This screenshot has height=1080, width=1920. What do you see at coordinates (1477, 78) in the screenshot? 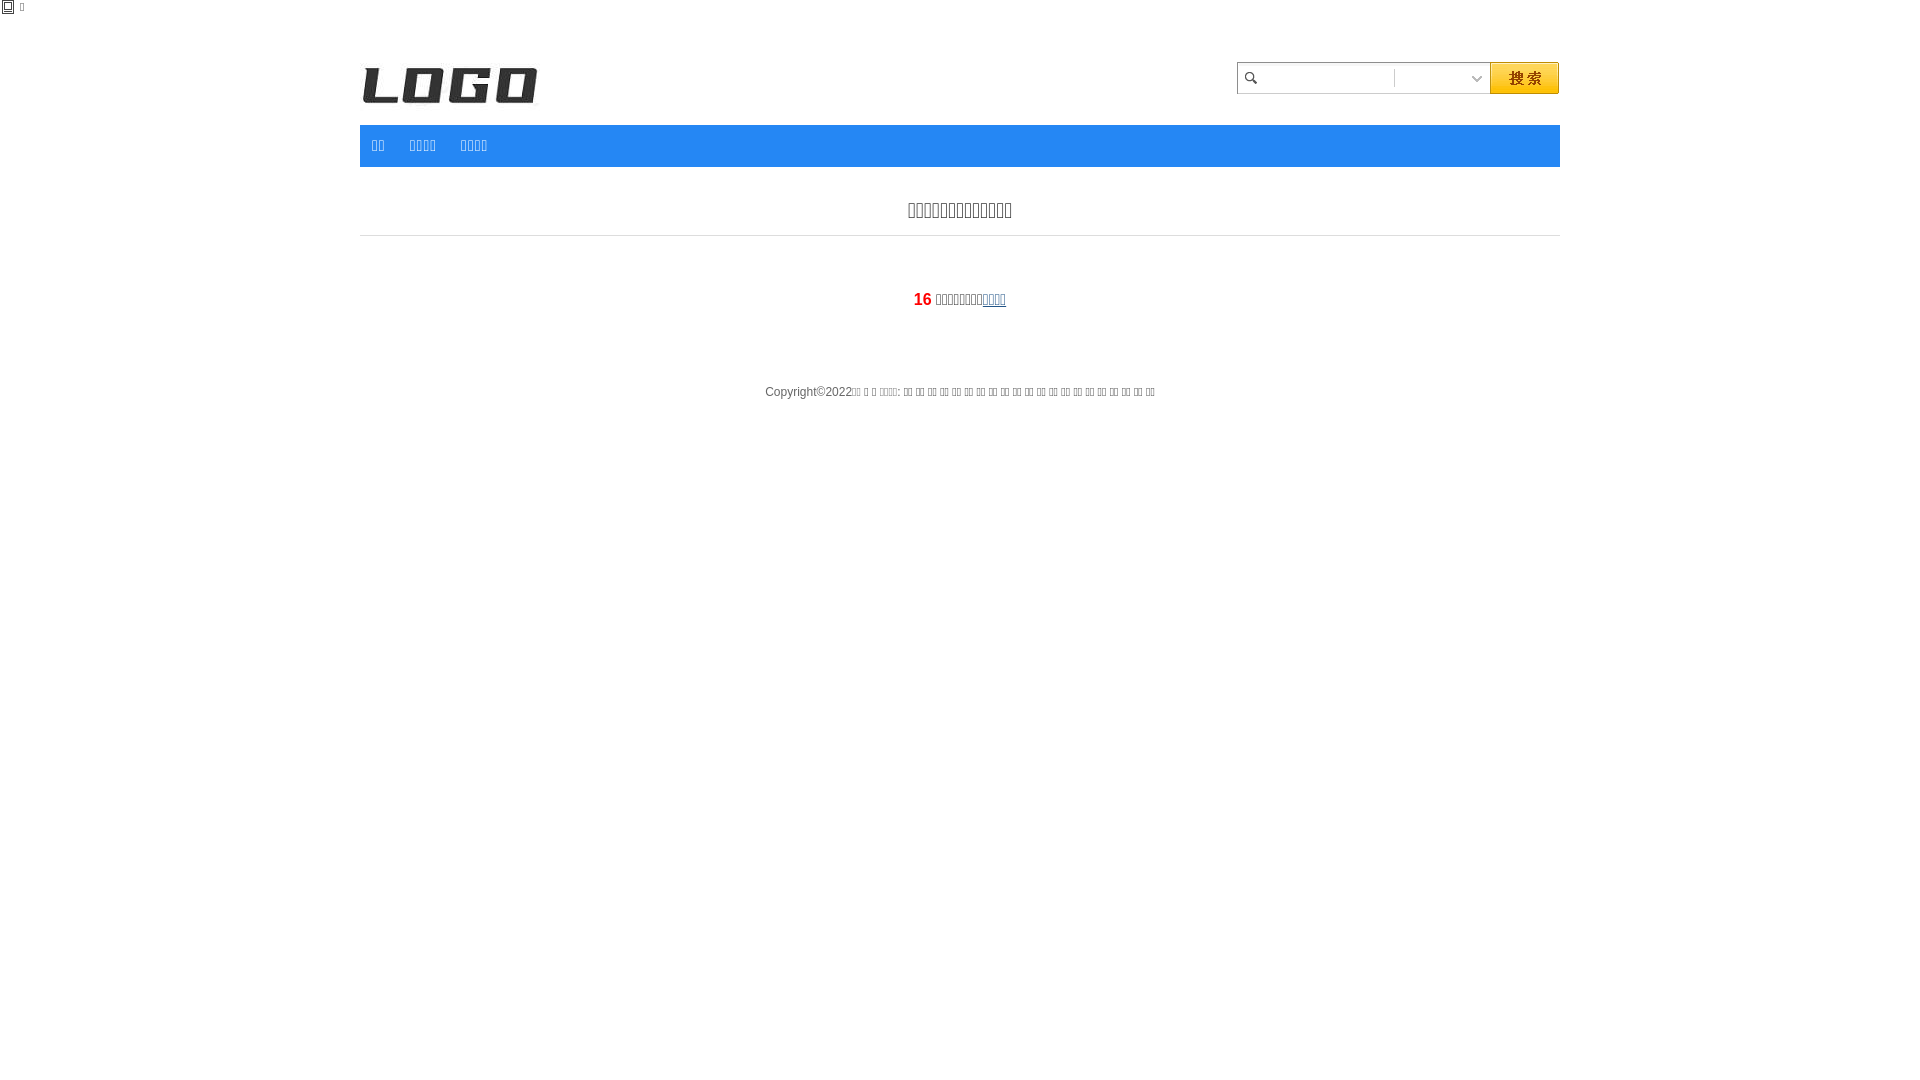
I see ` ` at bounding box center [1477, 78].